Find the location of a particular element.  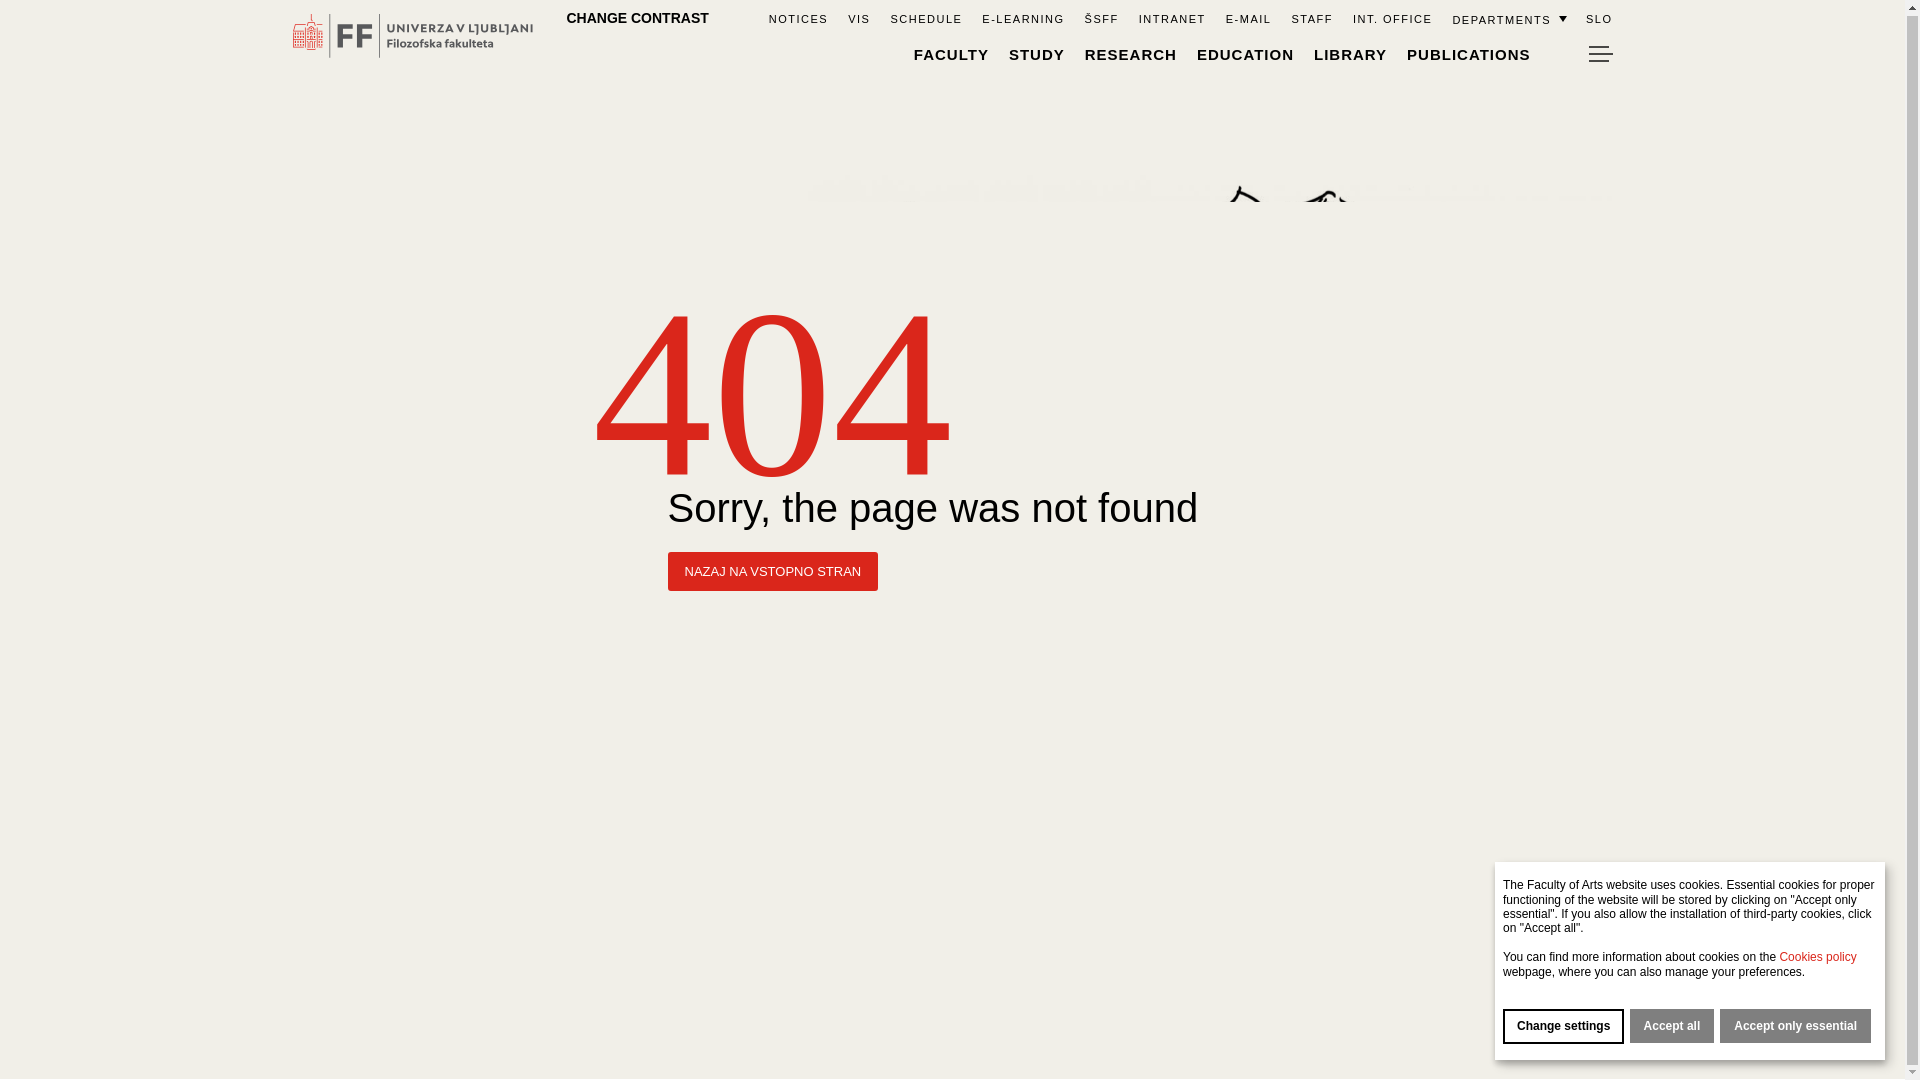

Intranet is located at coordinates (1172, 17).